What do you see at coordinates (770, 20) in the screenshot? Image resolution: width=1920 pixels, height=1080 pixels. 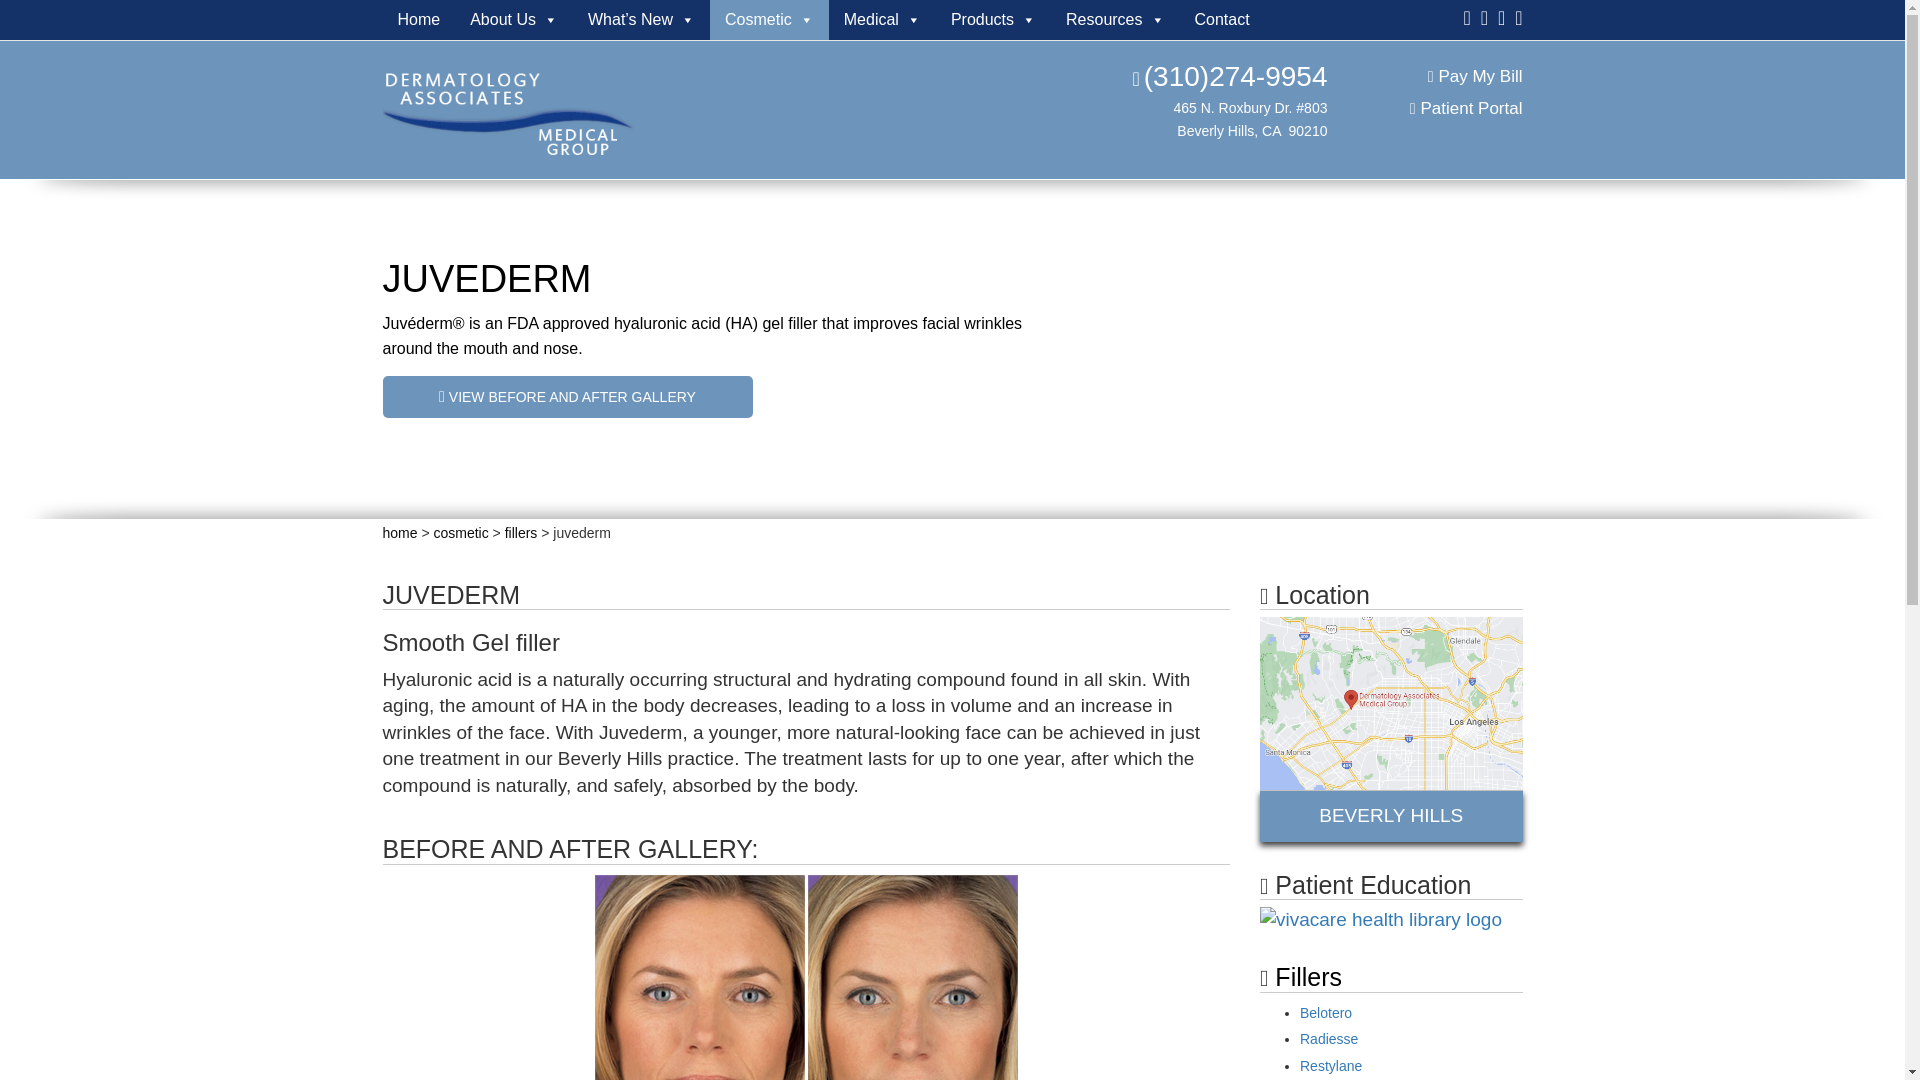 I see `Cosmetic` at bounding box center [770, 20].